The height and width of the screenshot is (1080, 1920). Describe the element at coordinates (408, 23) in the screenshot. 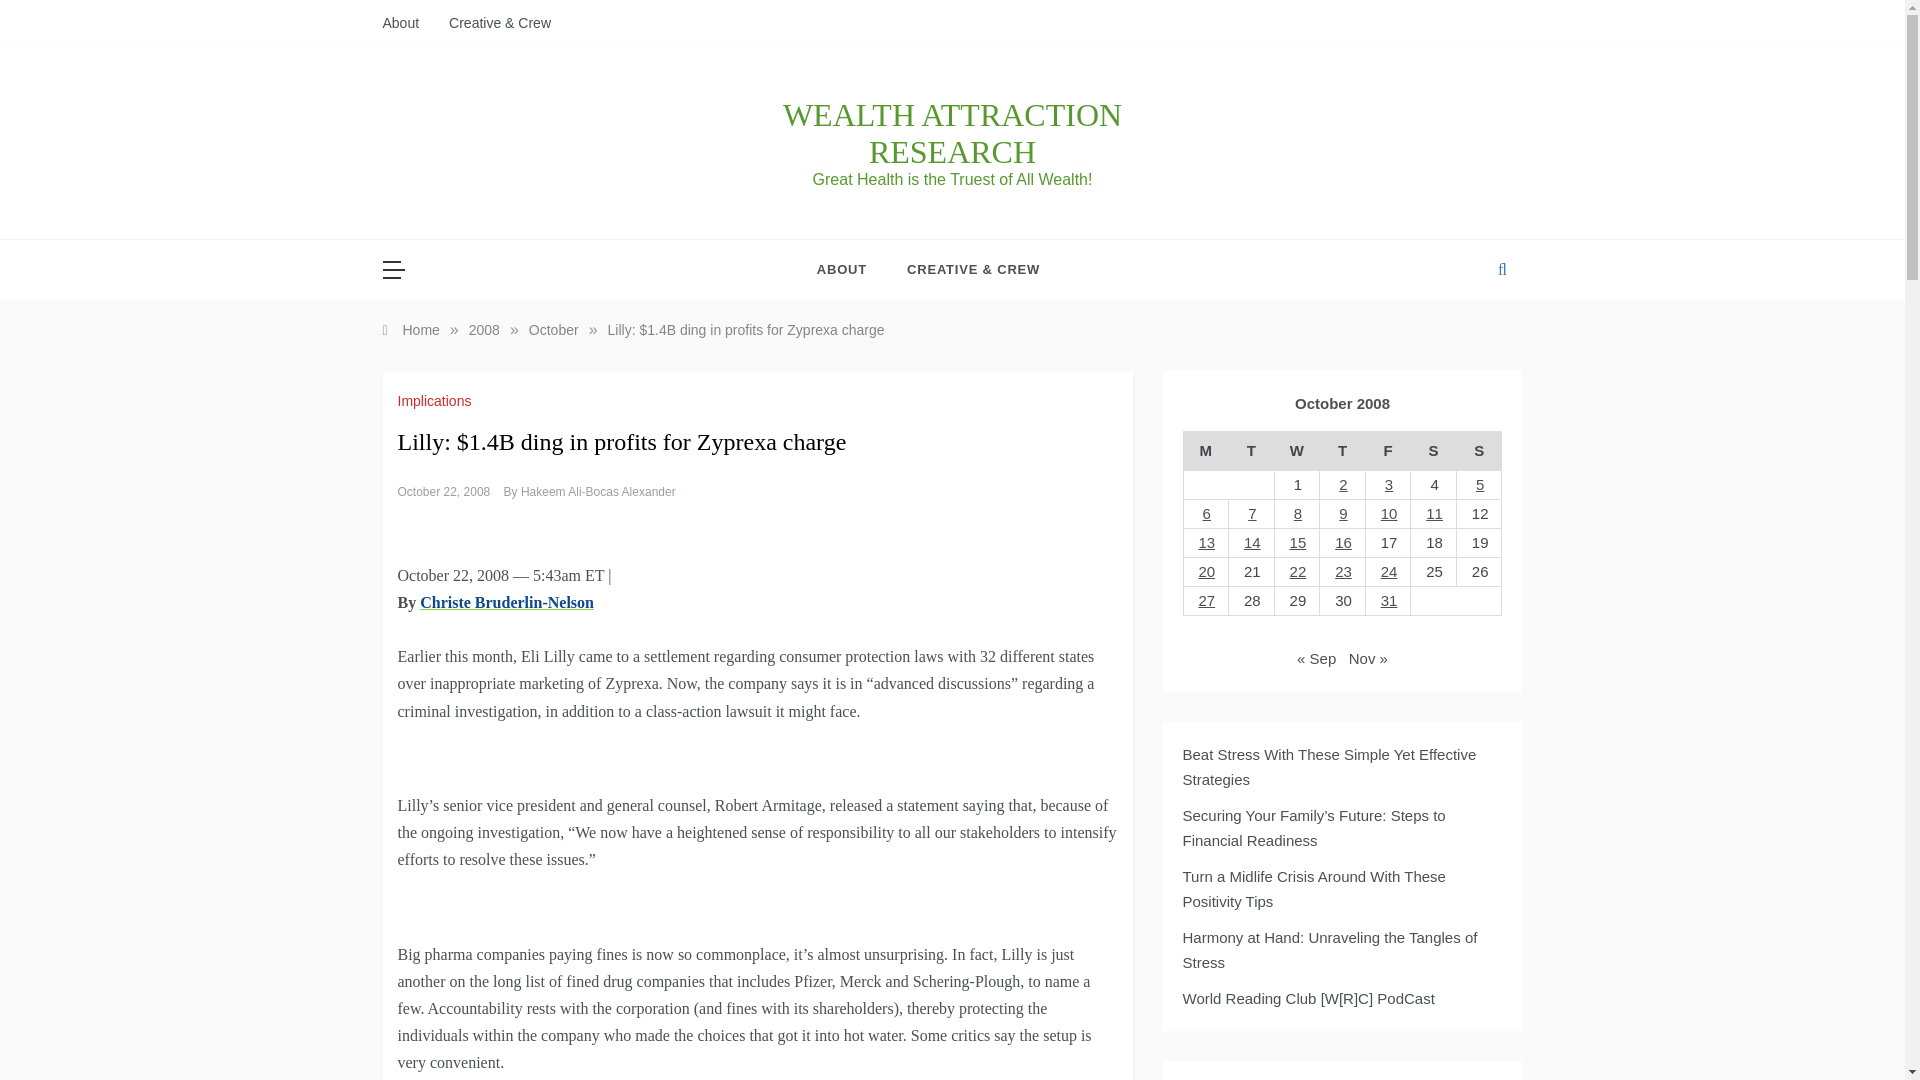

I see `About` at that location.